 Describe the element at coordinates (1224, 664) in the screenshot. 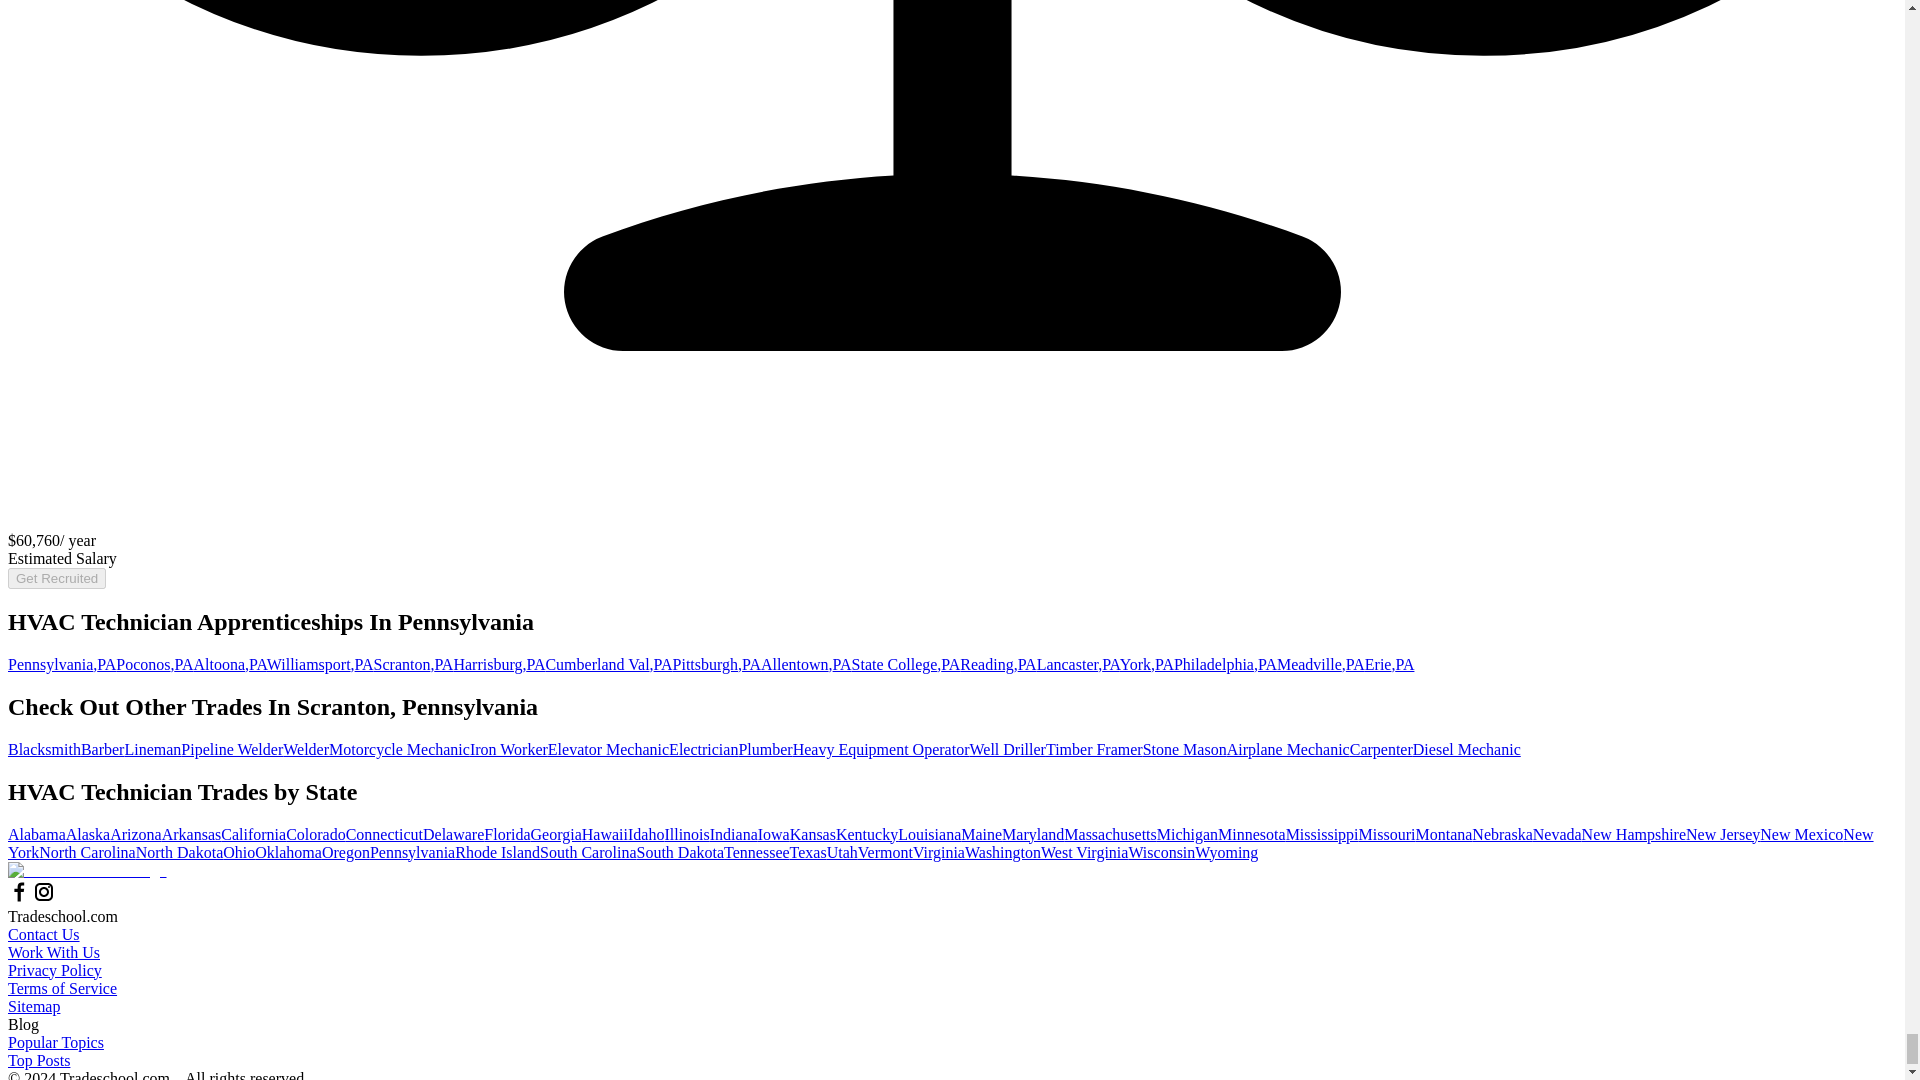

I see `Philadelphia,PA` at that location.